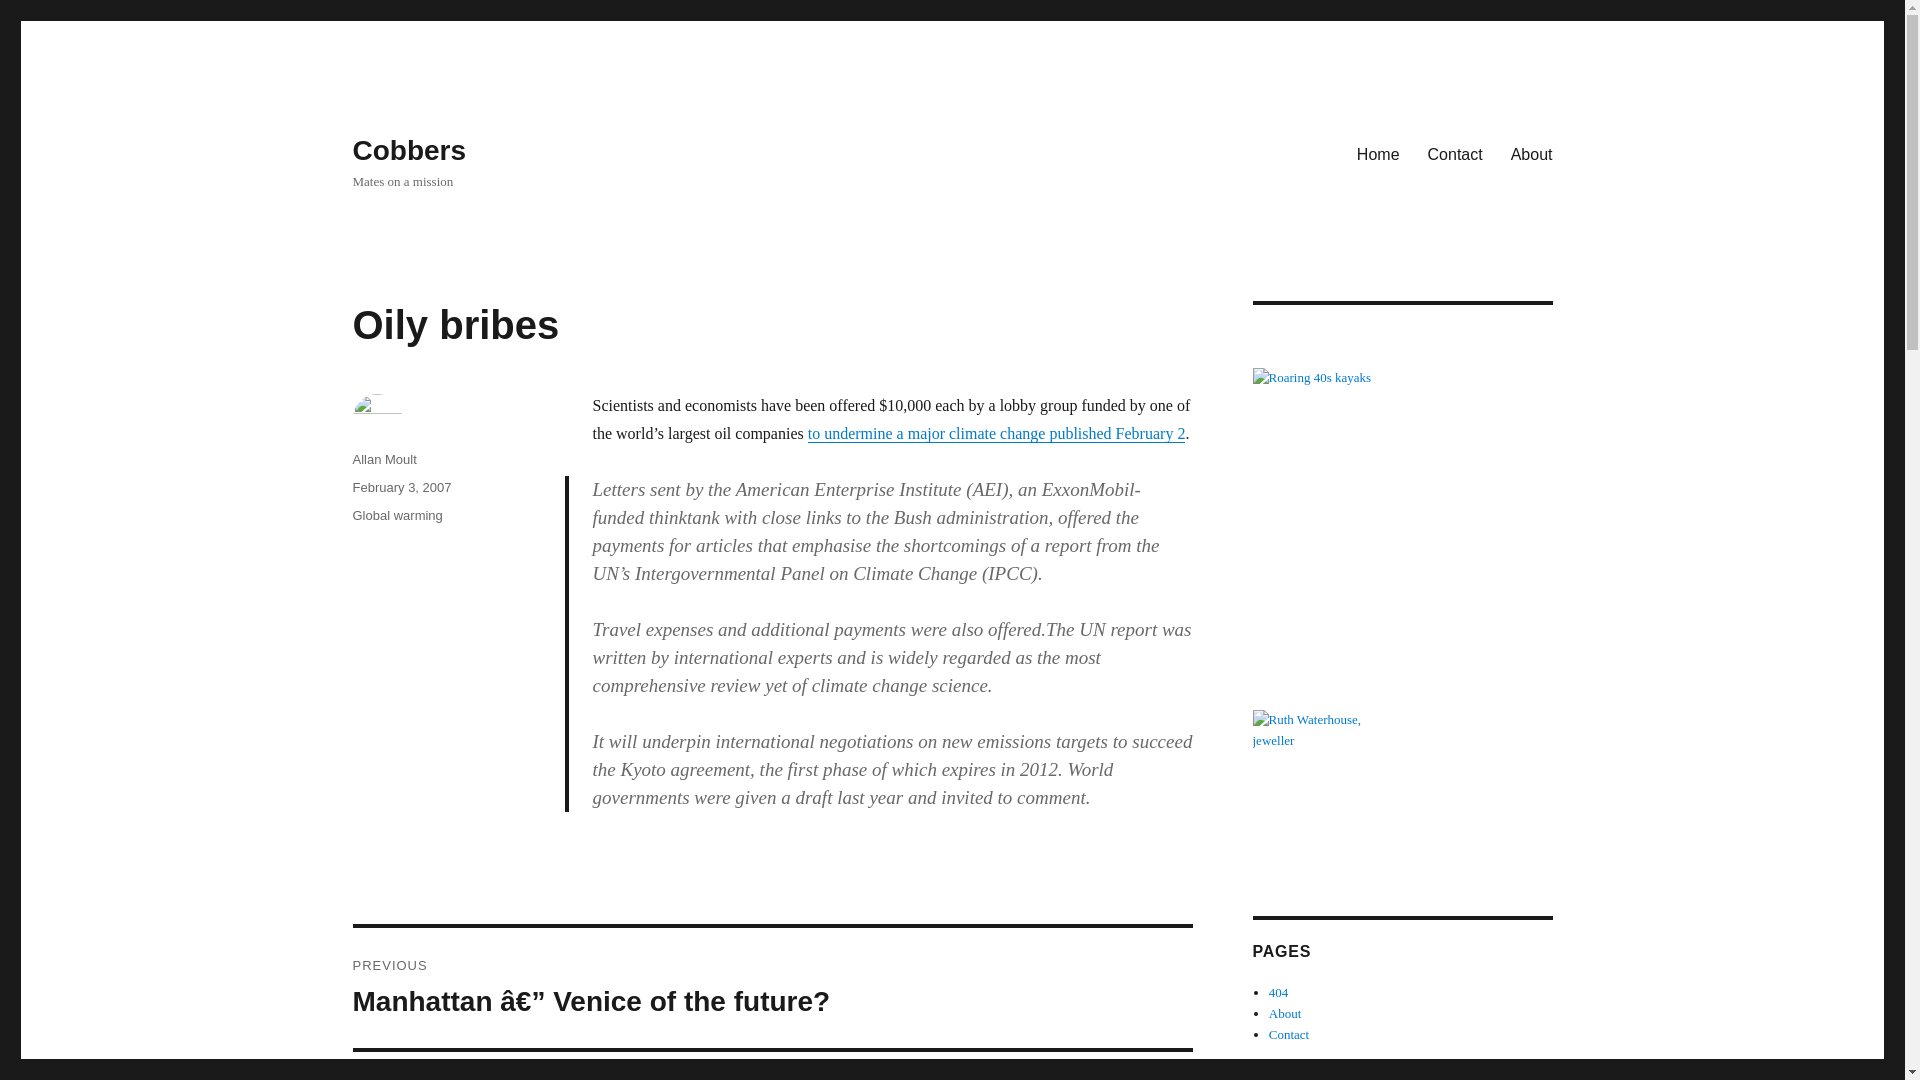  I want to click on About, so click(1532, 153).